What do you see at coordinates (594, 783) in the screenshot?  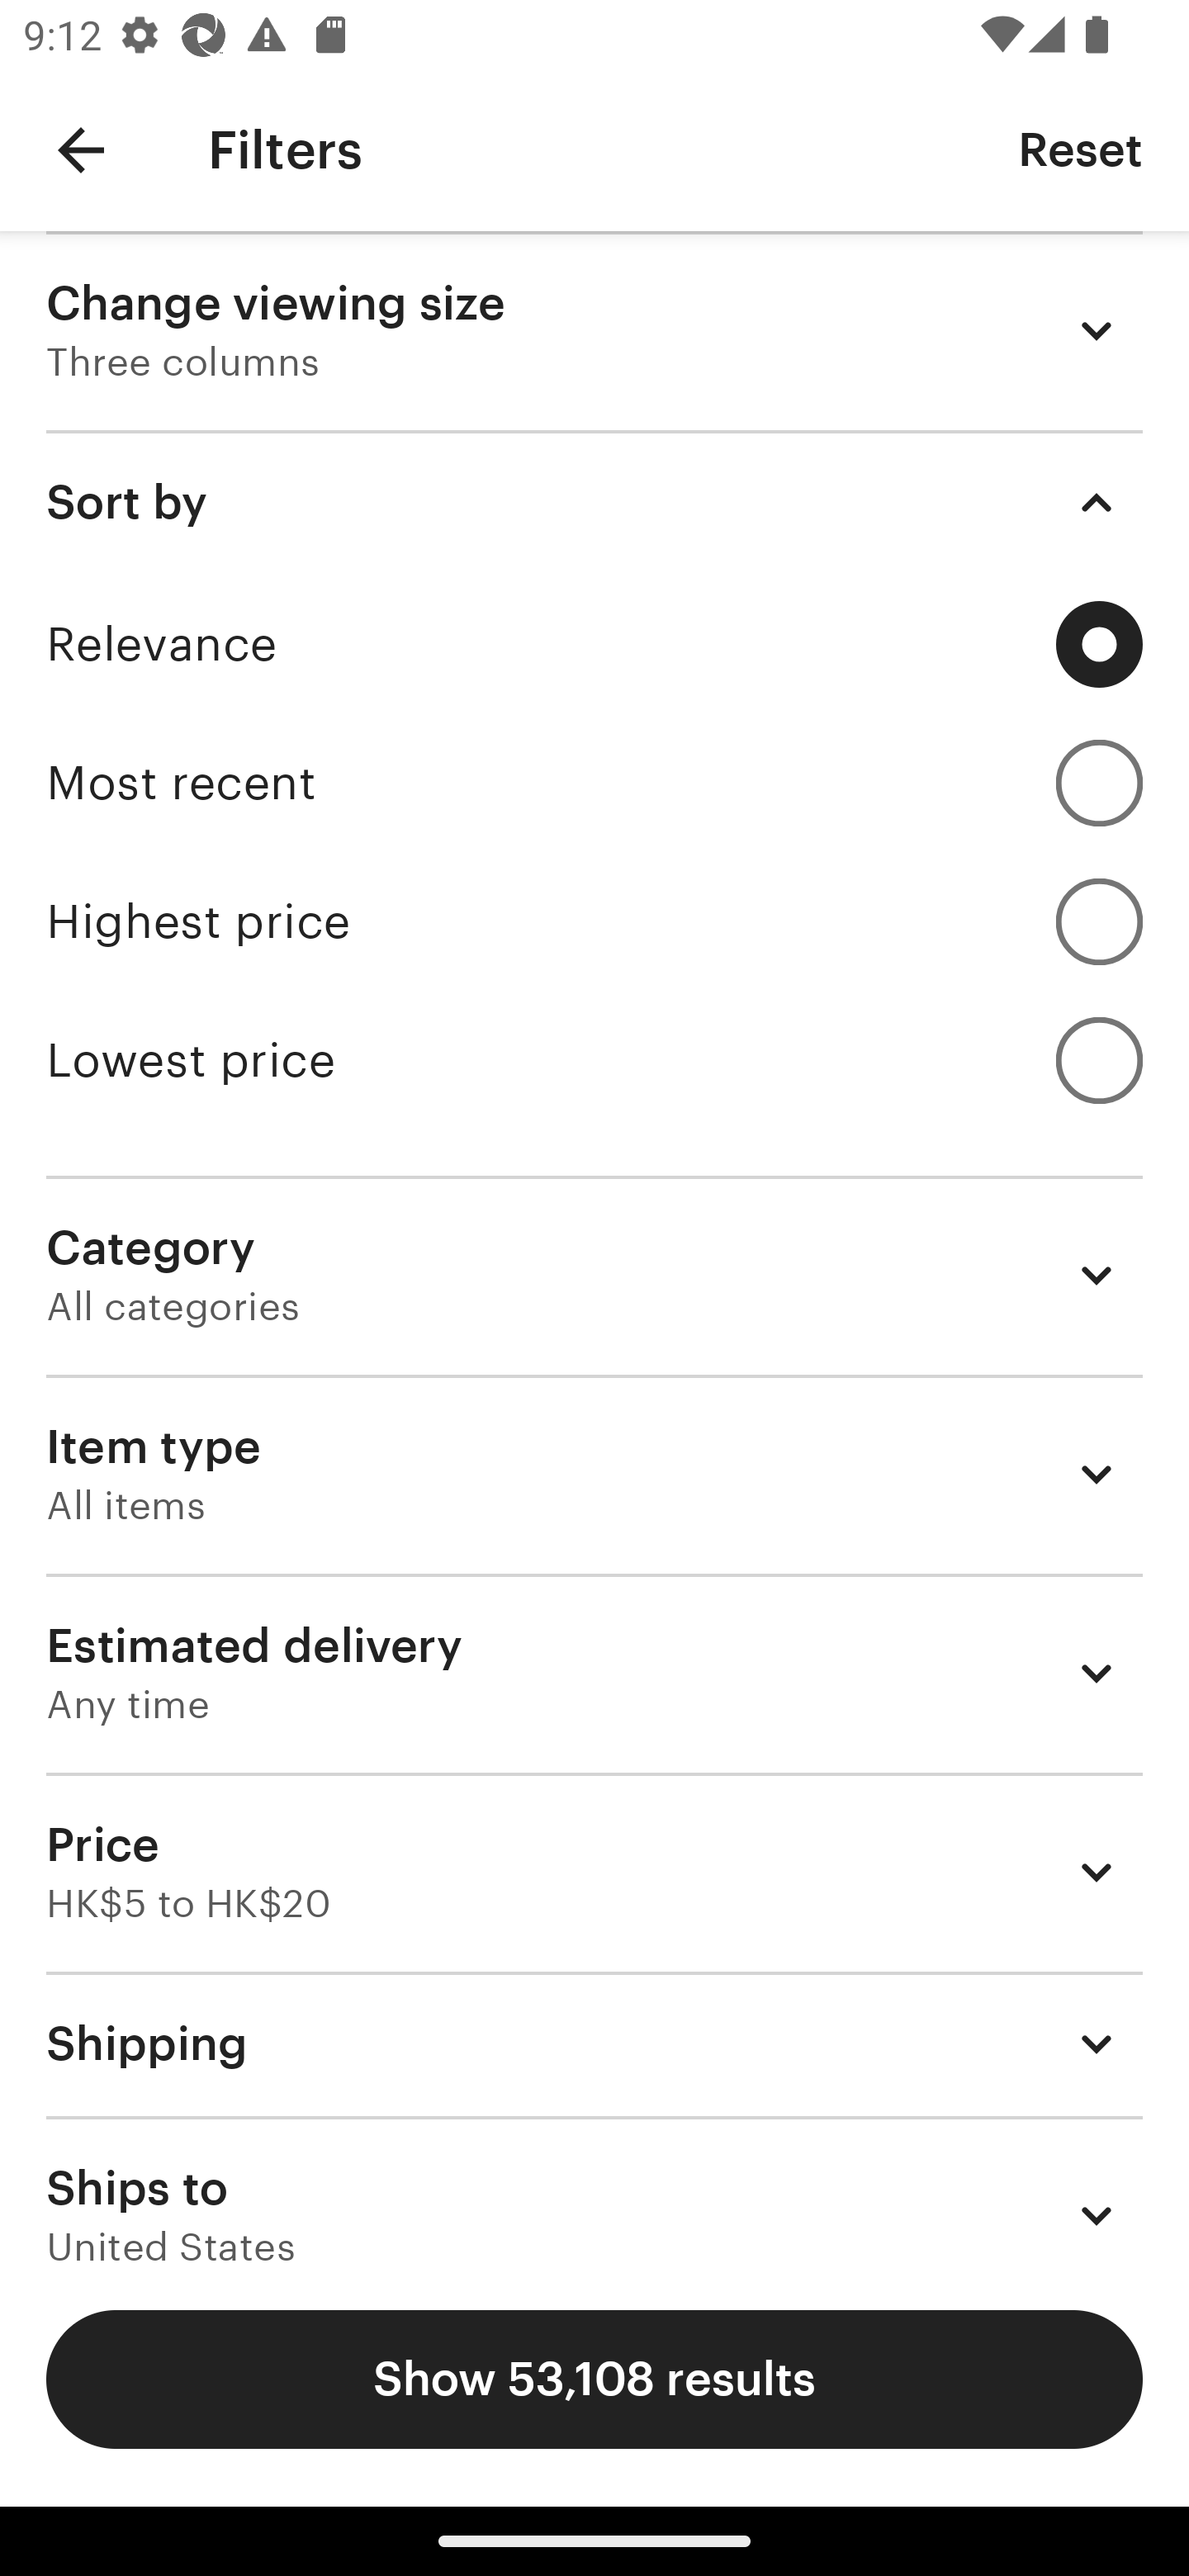 I see `Most recent` at bounding box center [594, 783].